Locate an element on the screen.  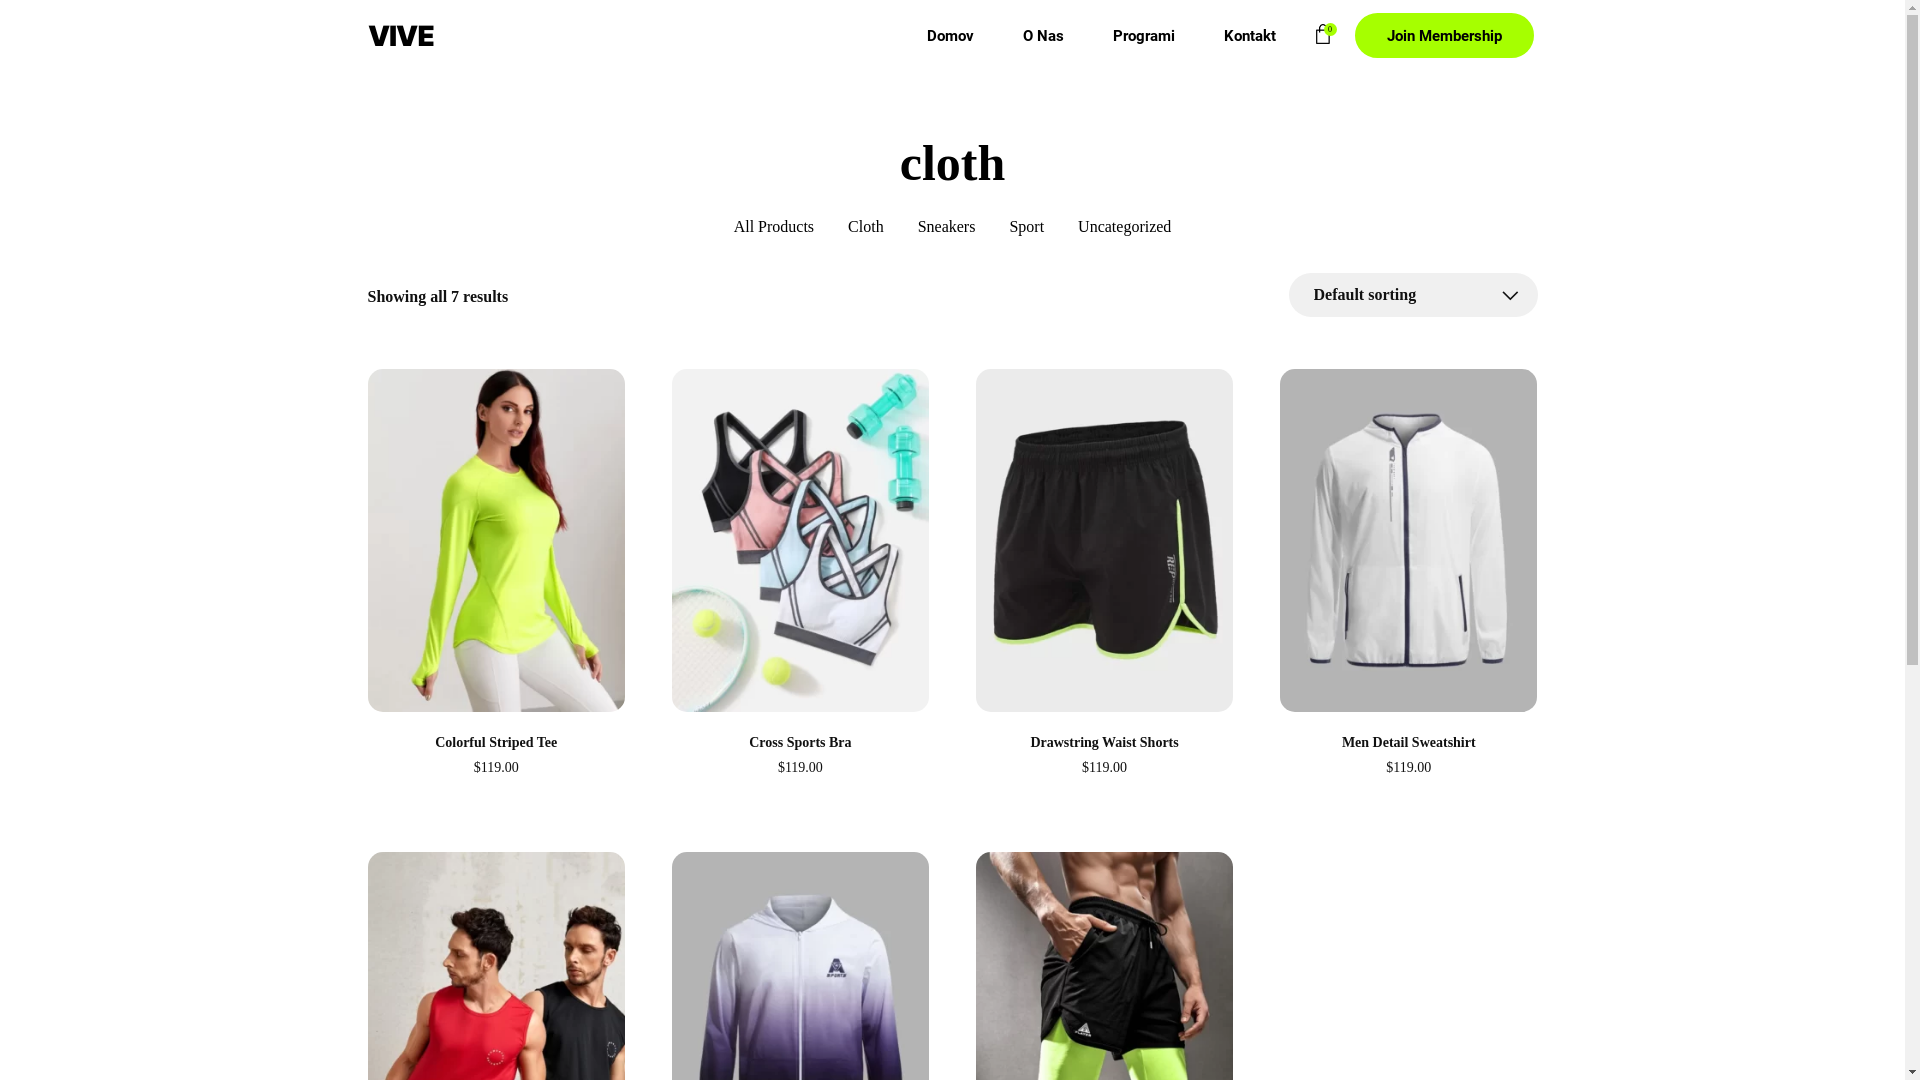
Cross Sports Bra
$119.00 is located at coordinates (800, 578).